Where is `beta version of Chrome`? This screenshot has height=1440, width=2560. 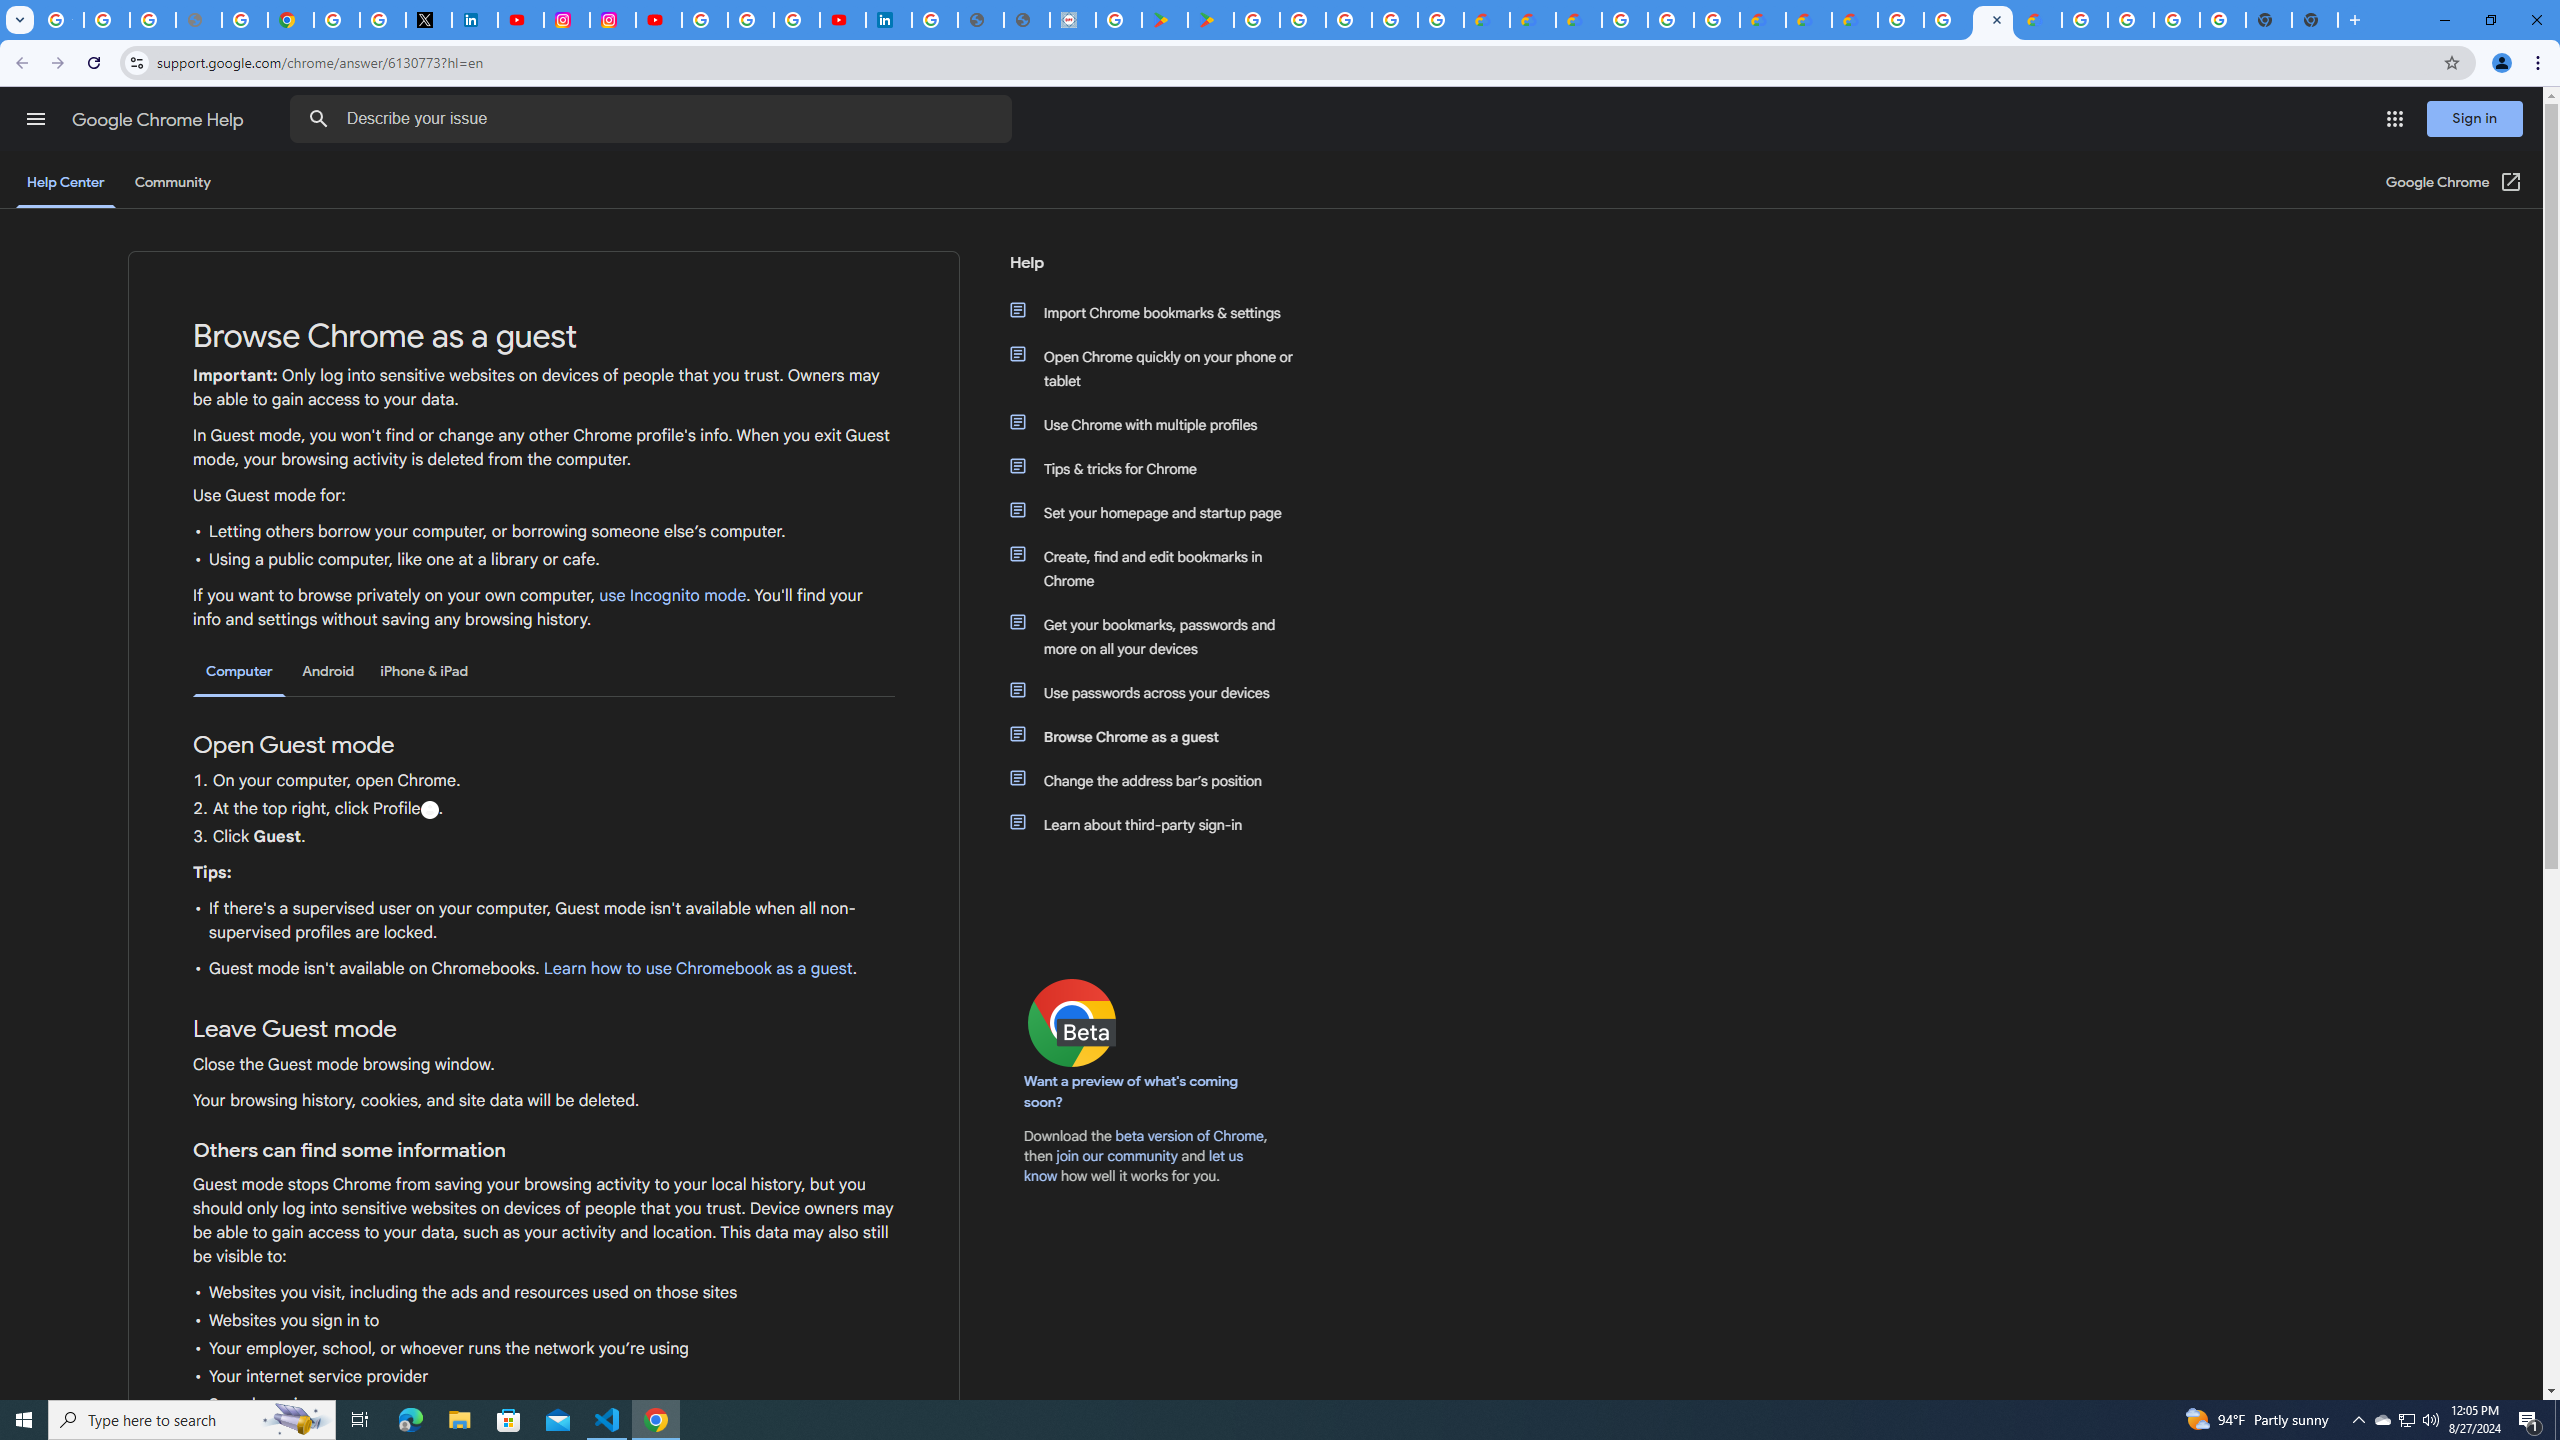
beta version of Chrome is located at coordinates (1190, 1136).